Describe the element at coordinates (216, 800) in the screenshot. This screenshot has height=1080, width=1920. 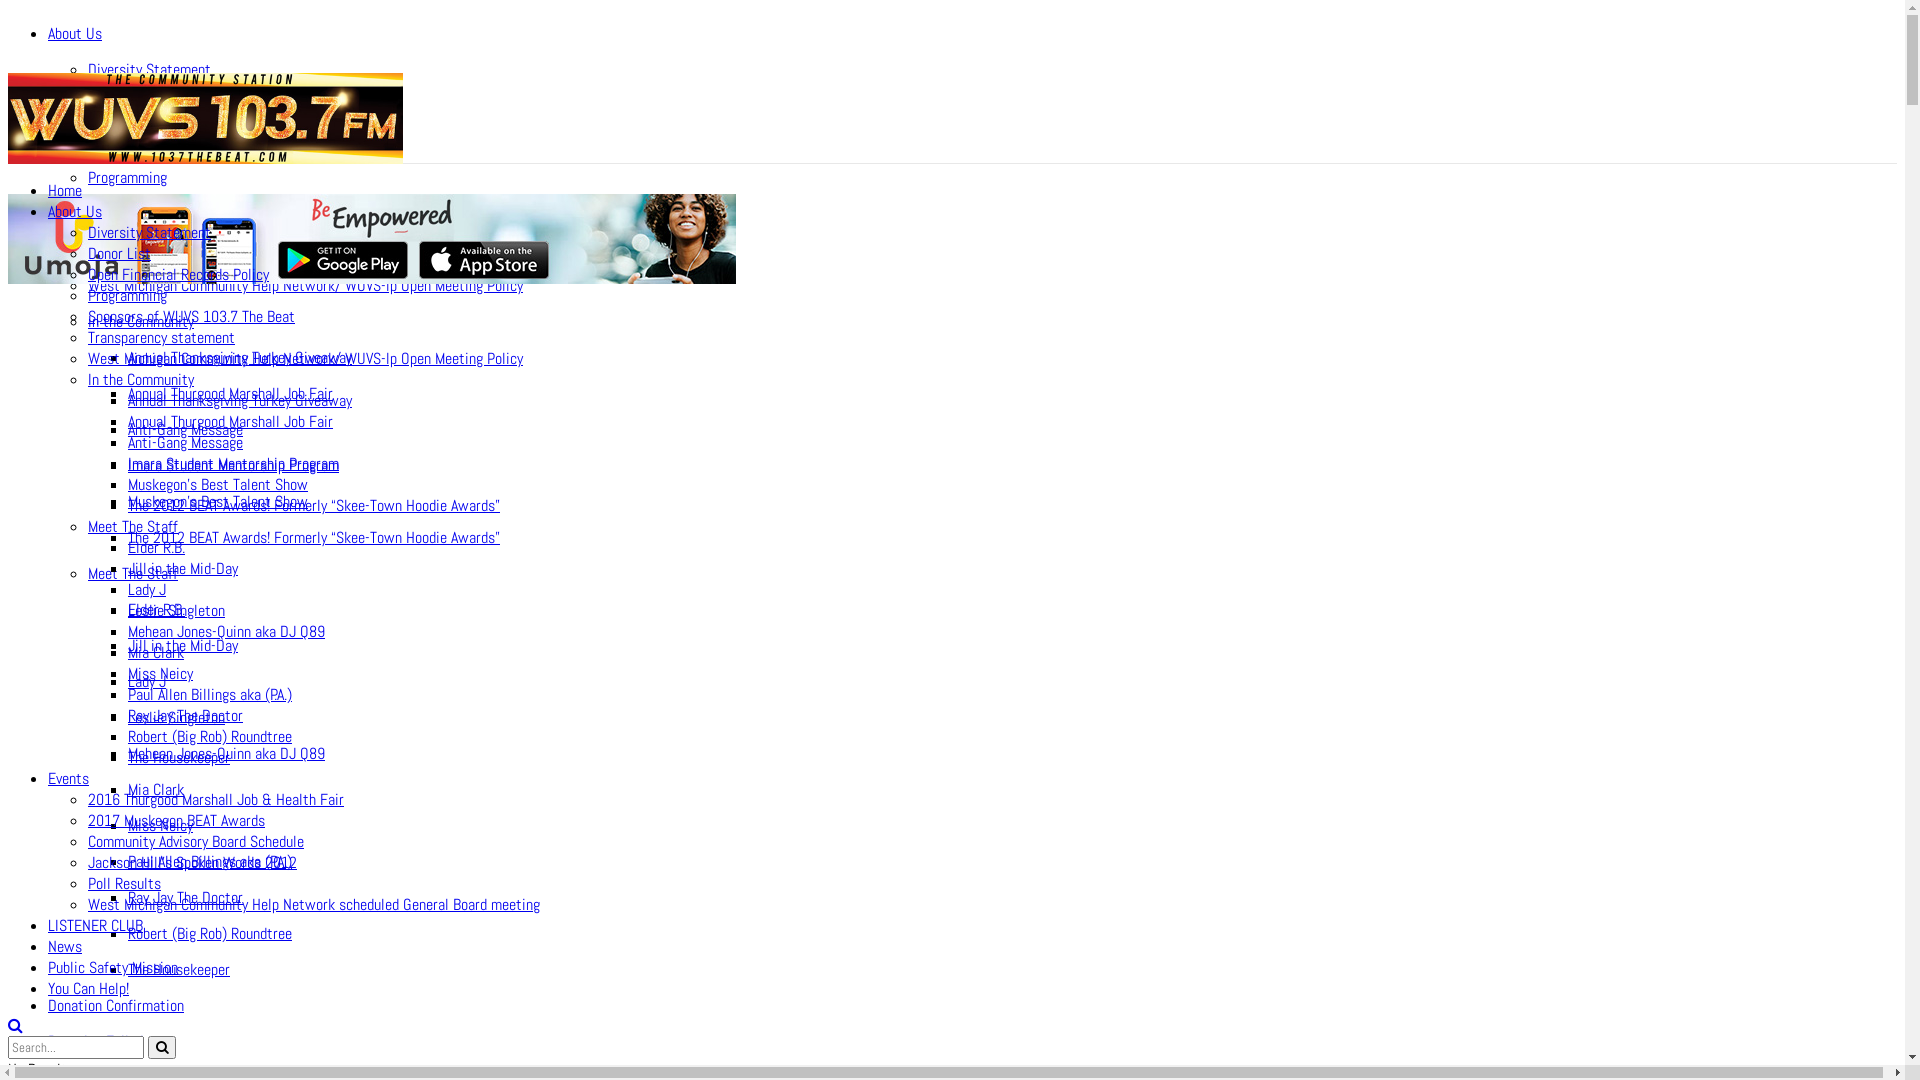
I see `2016 Thurgood Marshall Job & Health Fair` at that location.